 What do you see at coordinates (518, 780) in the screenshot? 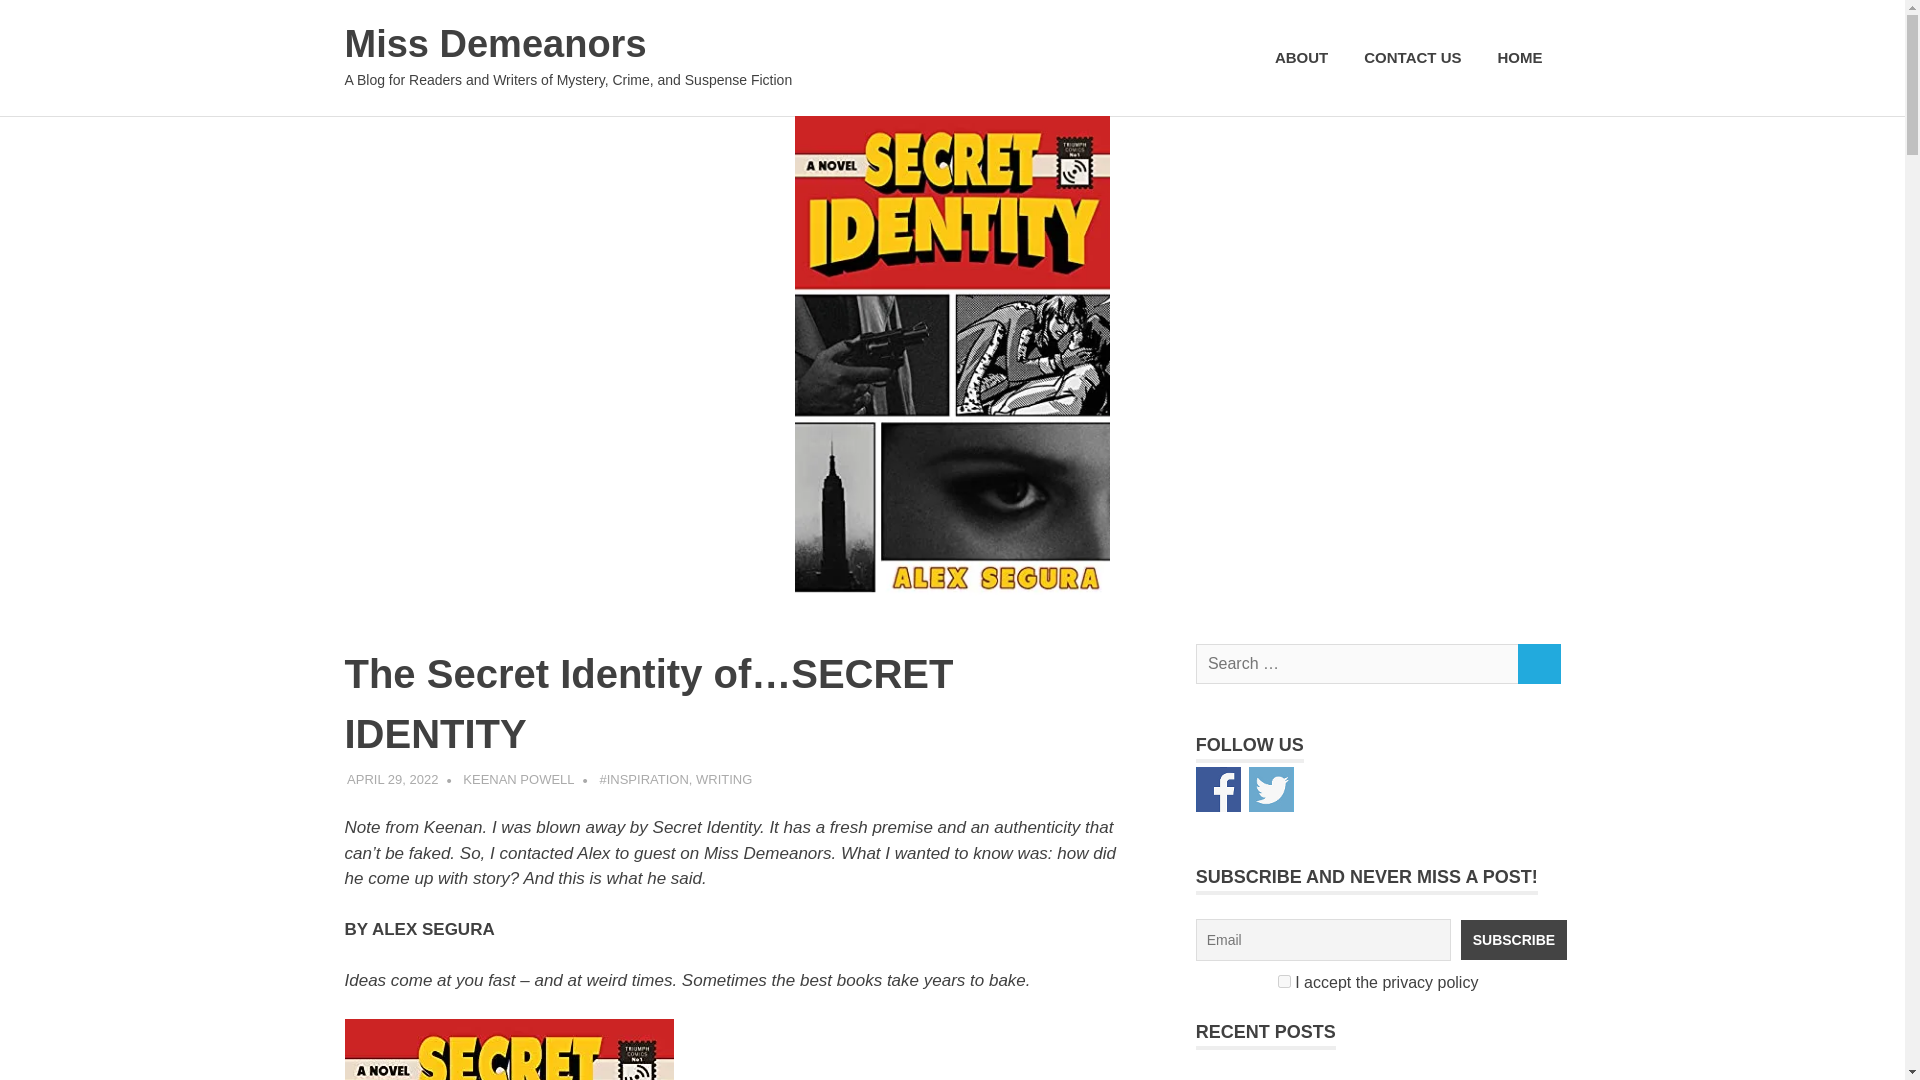
I see `KEENAN POWELL` at bounding box center [518, 780].